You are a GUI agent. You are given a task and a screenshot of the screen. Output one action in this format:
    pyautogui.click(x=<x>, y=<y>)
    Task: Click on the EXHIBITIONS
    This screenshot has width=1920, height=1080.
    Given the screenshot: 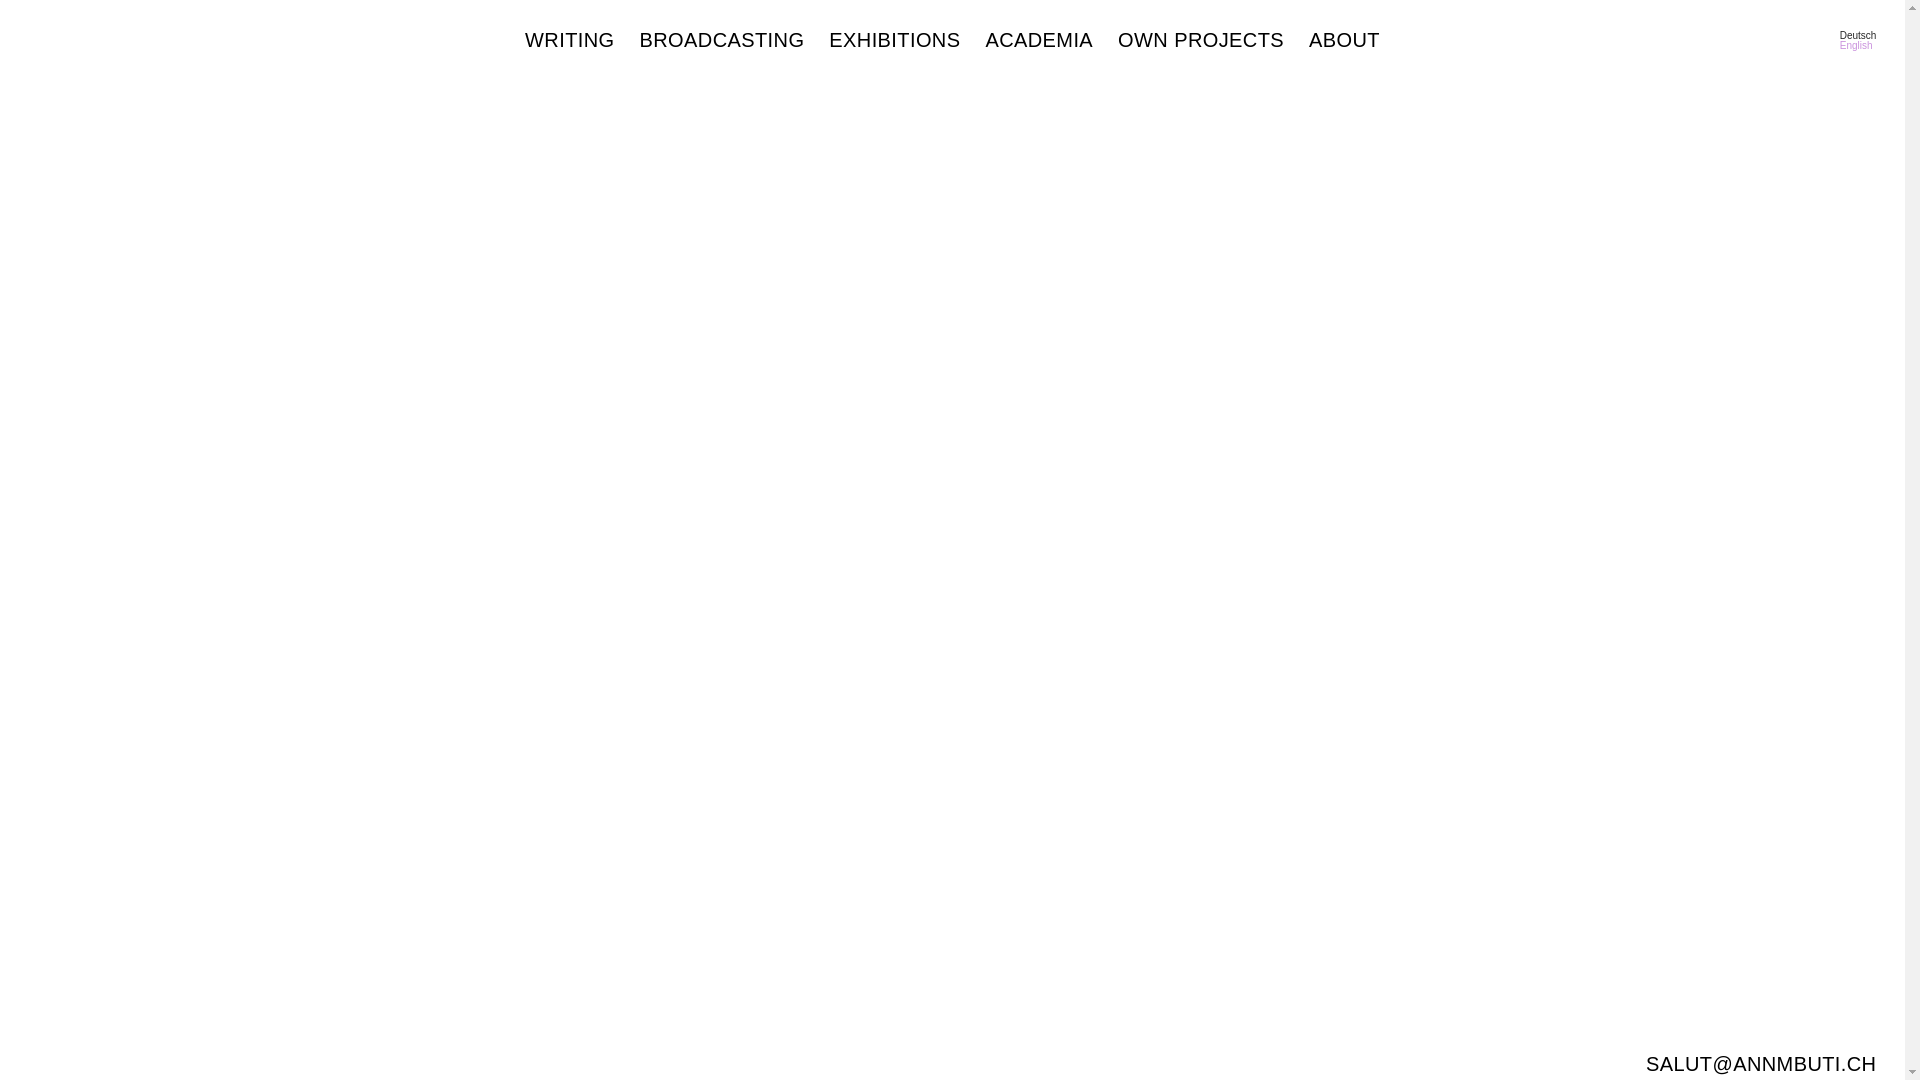 What is the action you would take?
    pyautogui.click(x=894, y=40)
    